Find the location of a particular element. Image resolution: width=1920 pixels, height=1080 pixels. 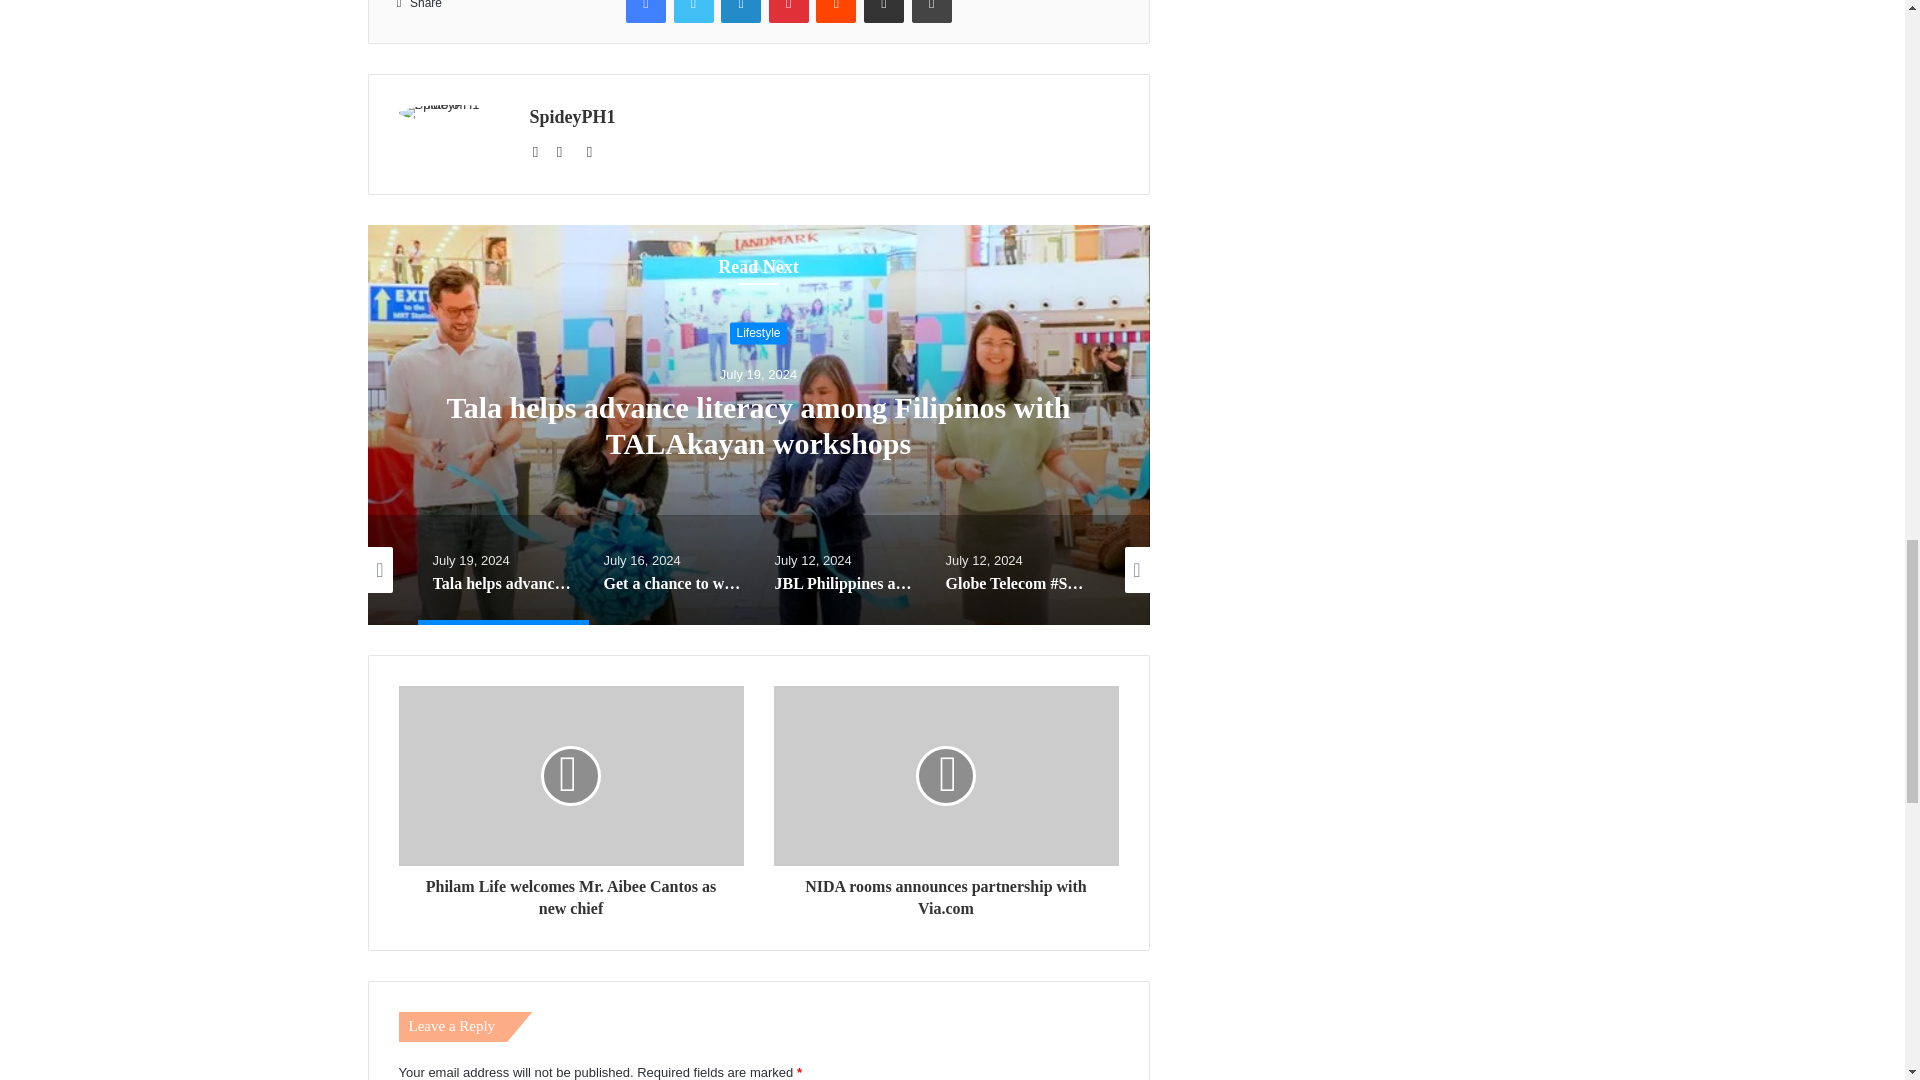

LinkedIn is located at coordinates (740, 11).